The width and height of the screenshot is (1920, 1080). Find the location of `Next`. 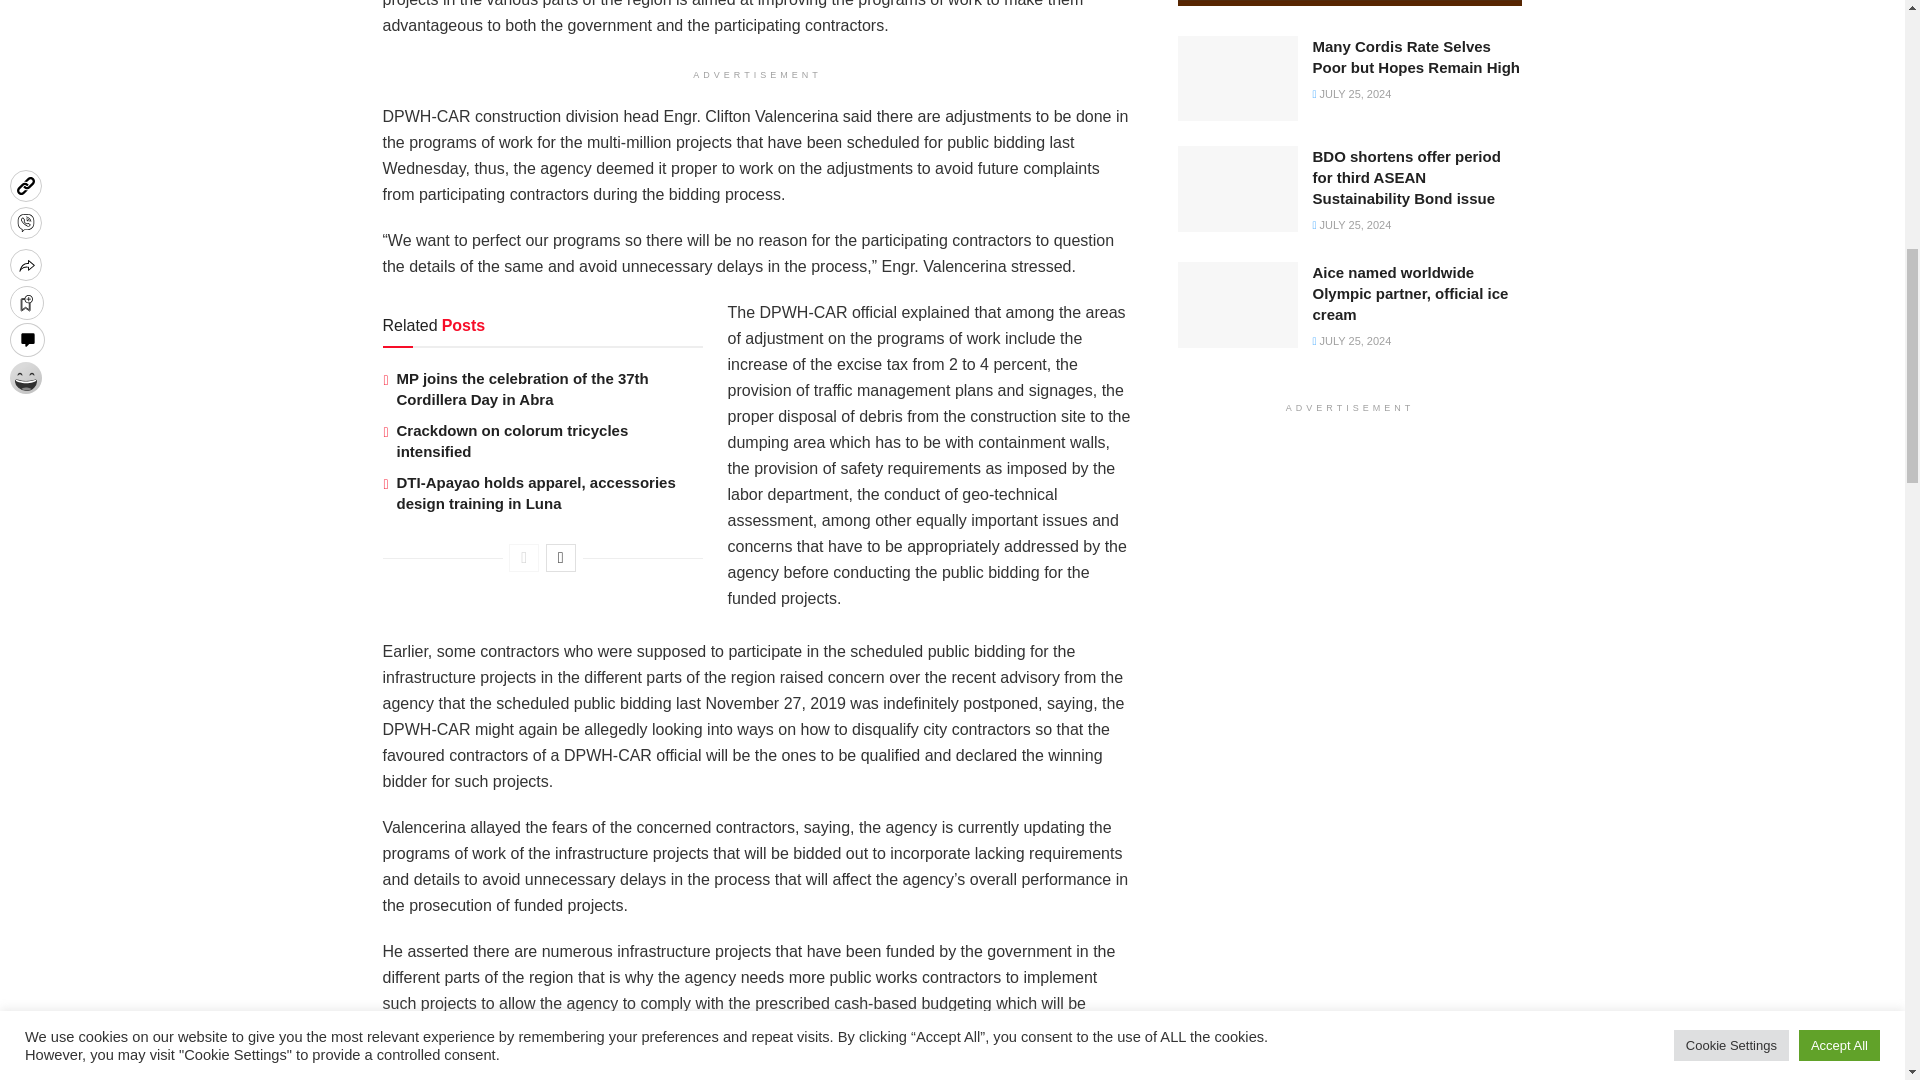

Next is located at coordinates (560, 558).